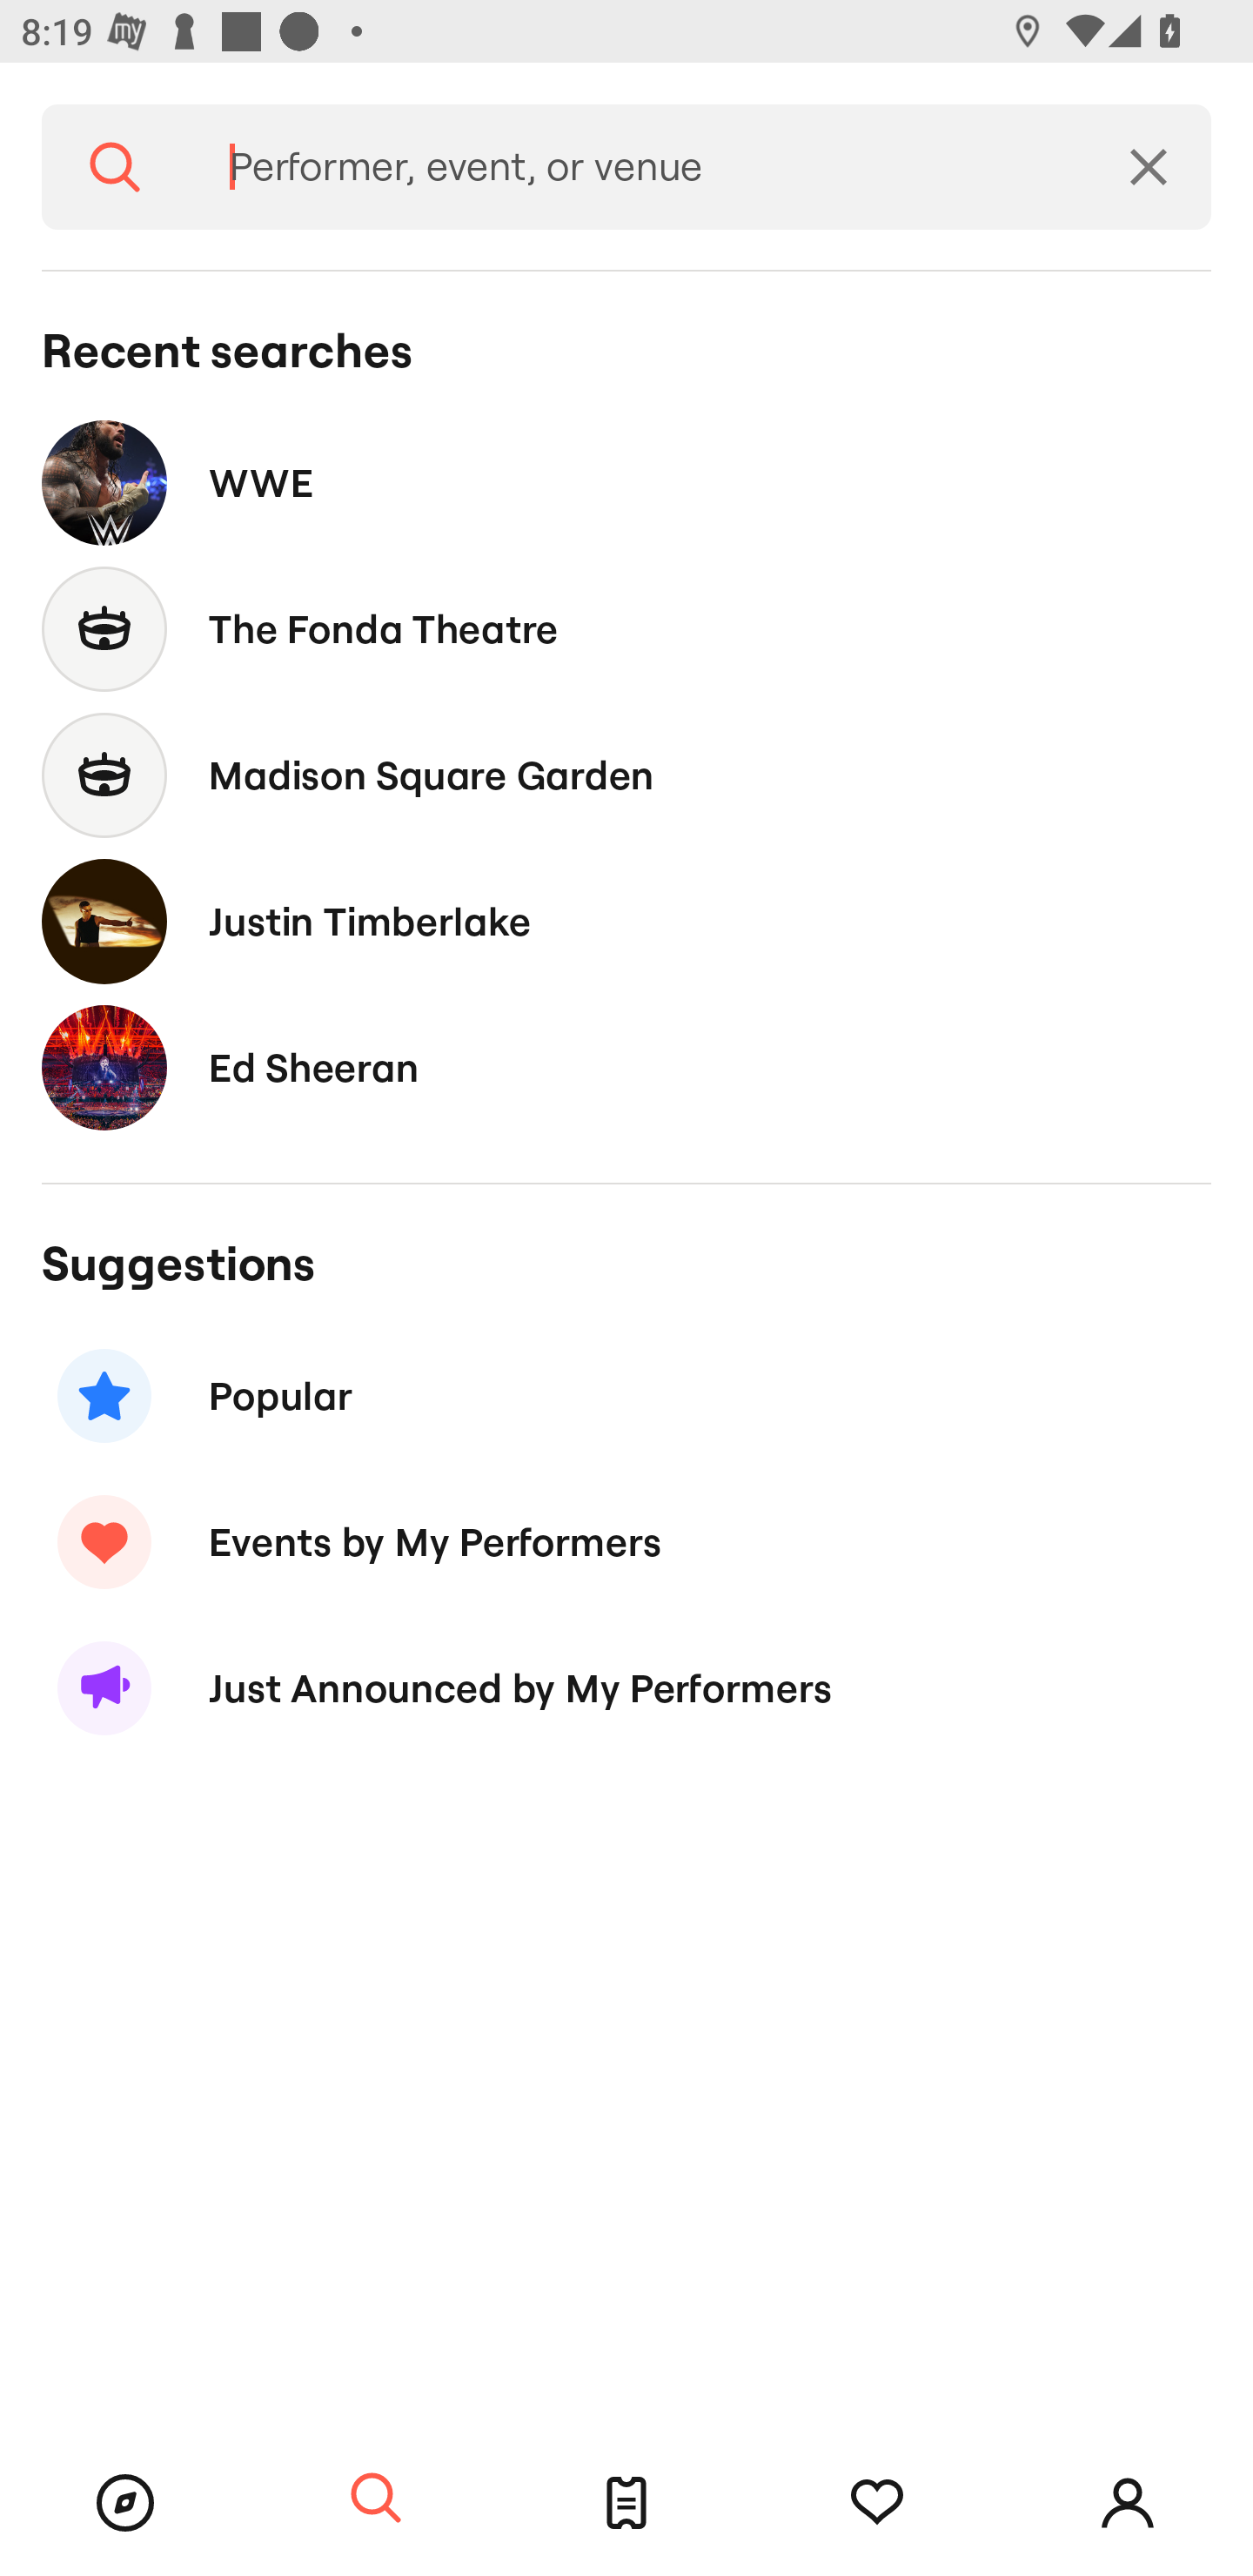  Describe the element at coordinates (877, 2503) in the screenshot. I see `Tracking` at that location.